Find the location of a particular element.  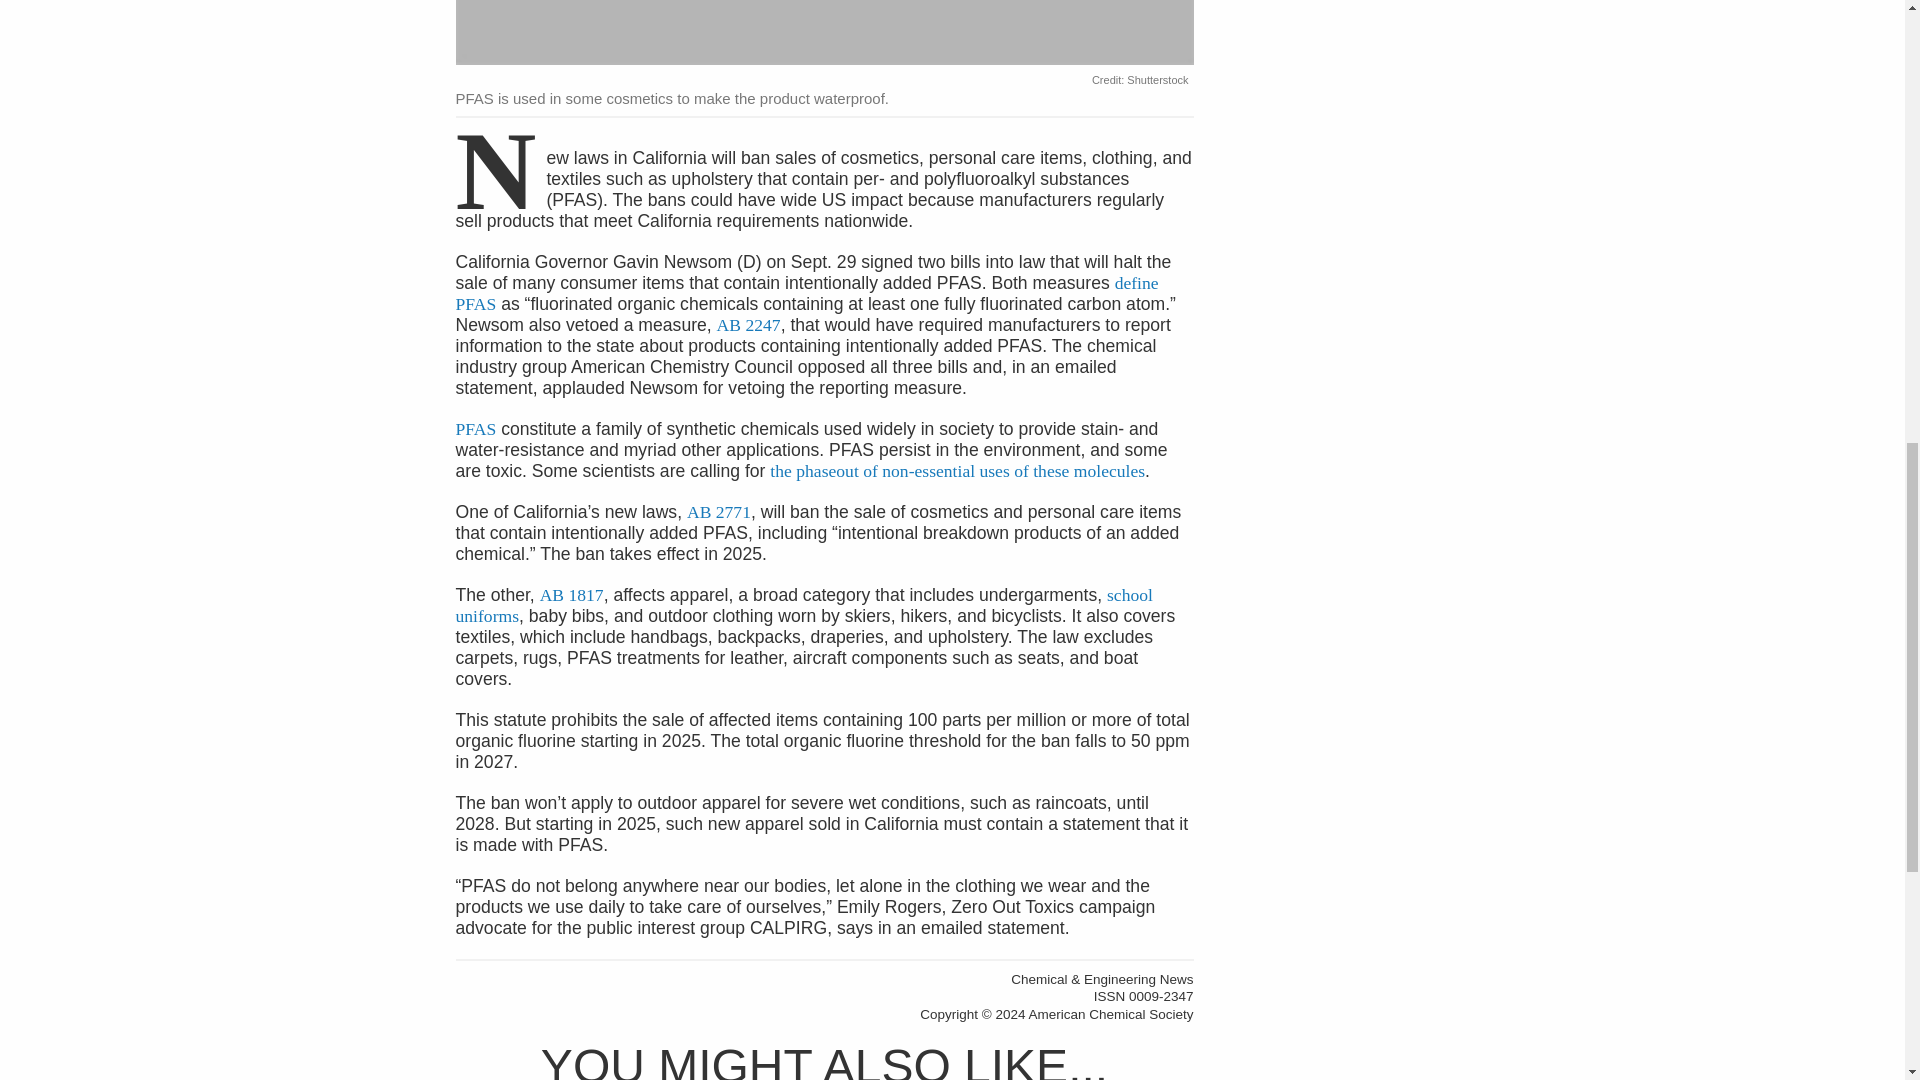

How to define PFAS is located at coordinates (808, 294).